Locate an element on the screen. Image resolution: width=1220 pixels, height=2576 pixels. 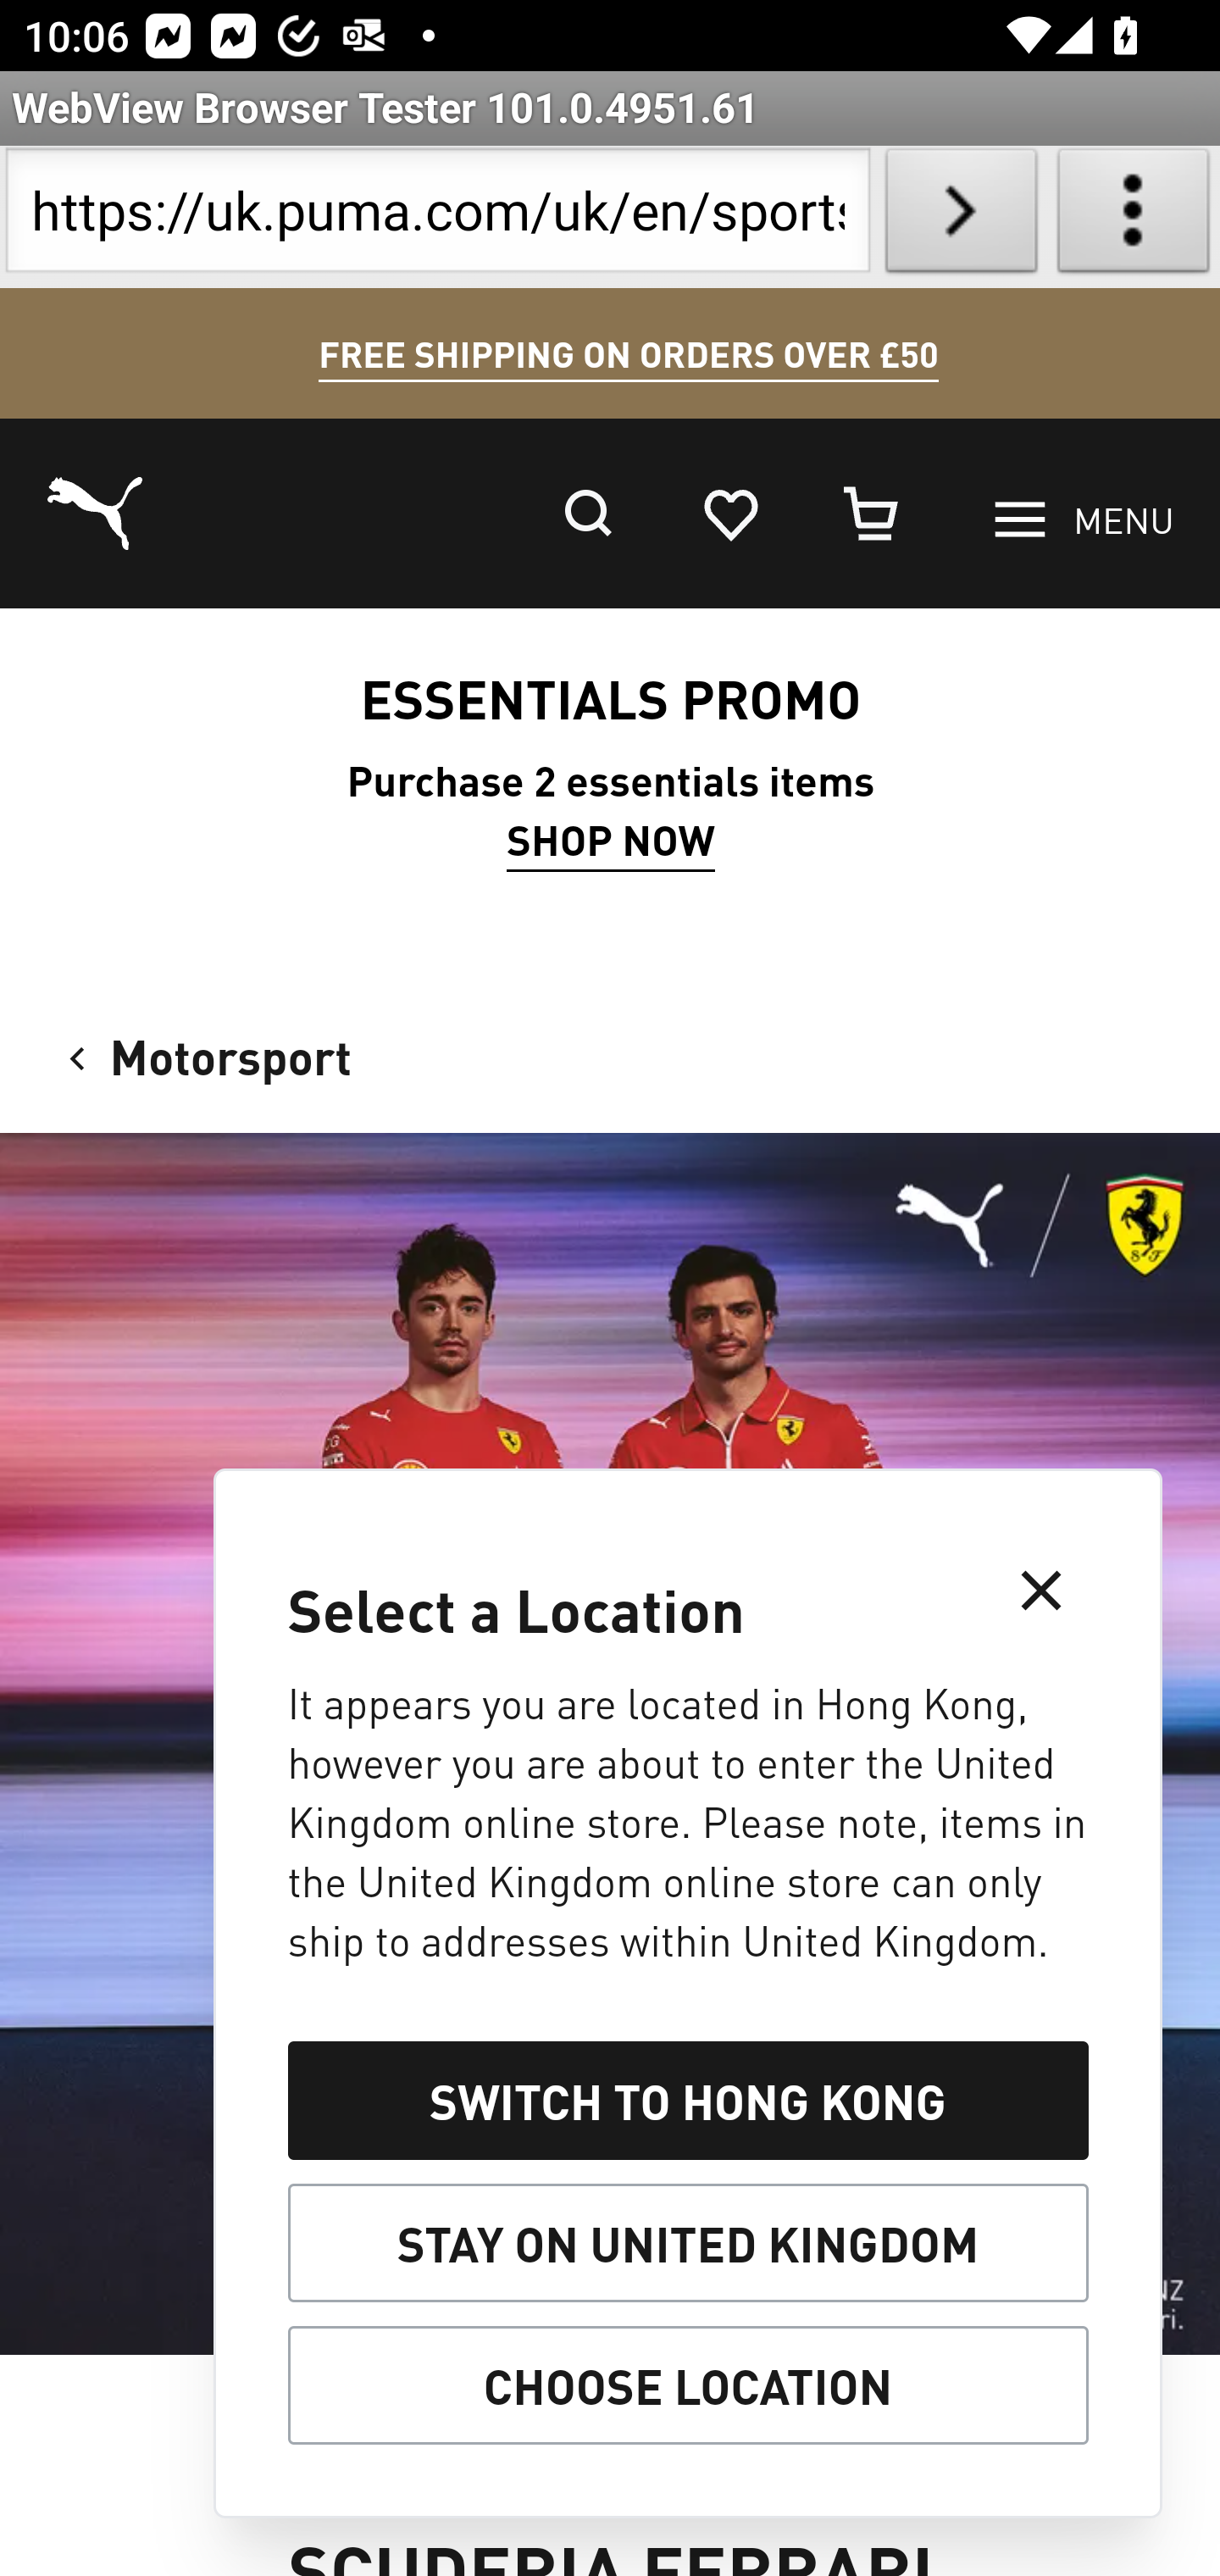
SEARCH is located at coordinates (588, 514).